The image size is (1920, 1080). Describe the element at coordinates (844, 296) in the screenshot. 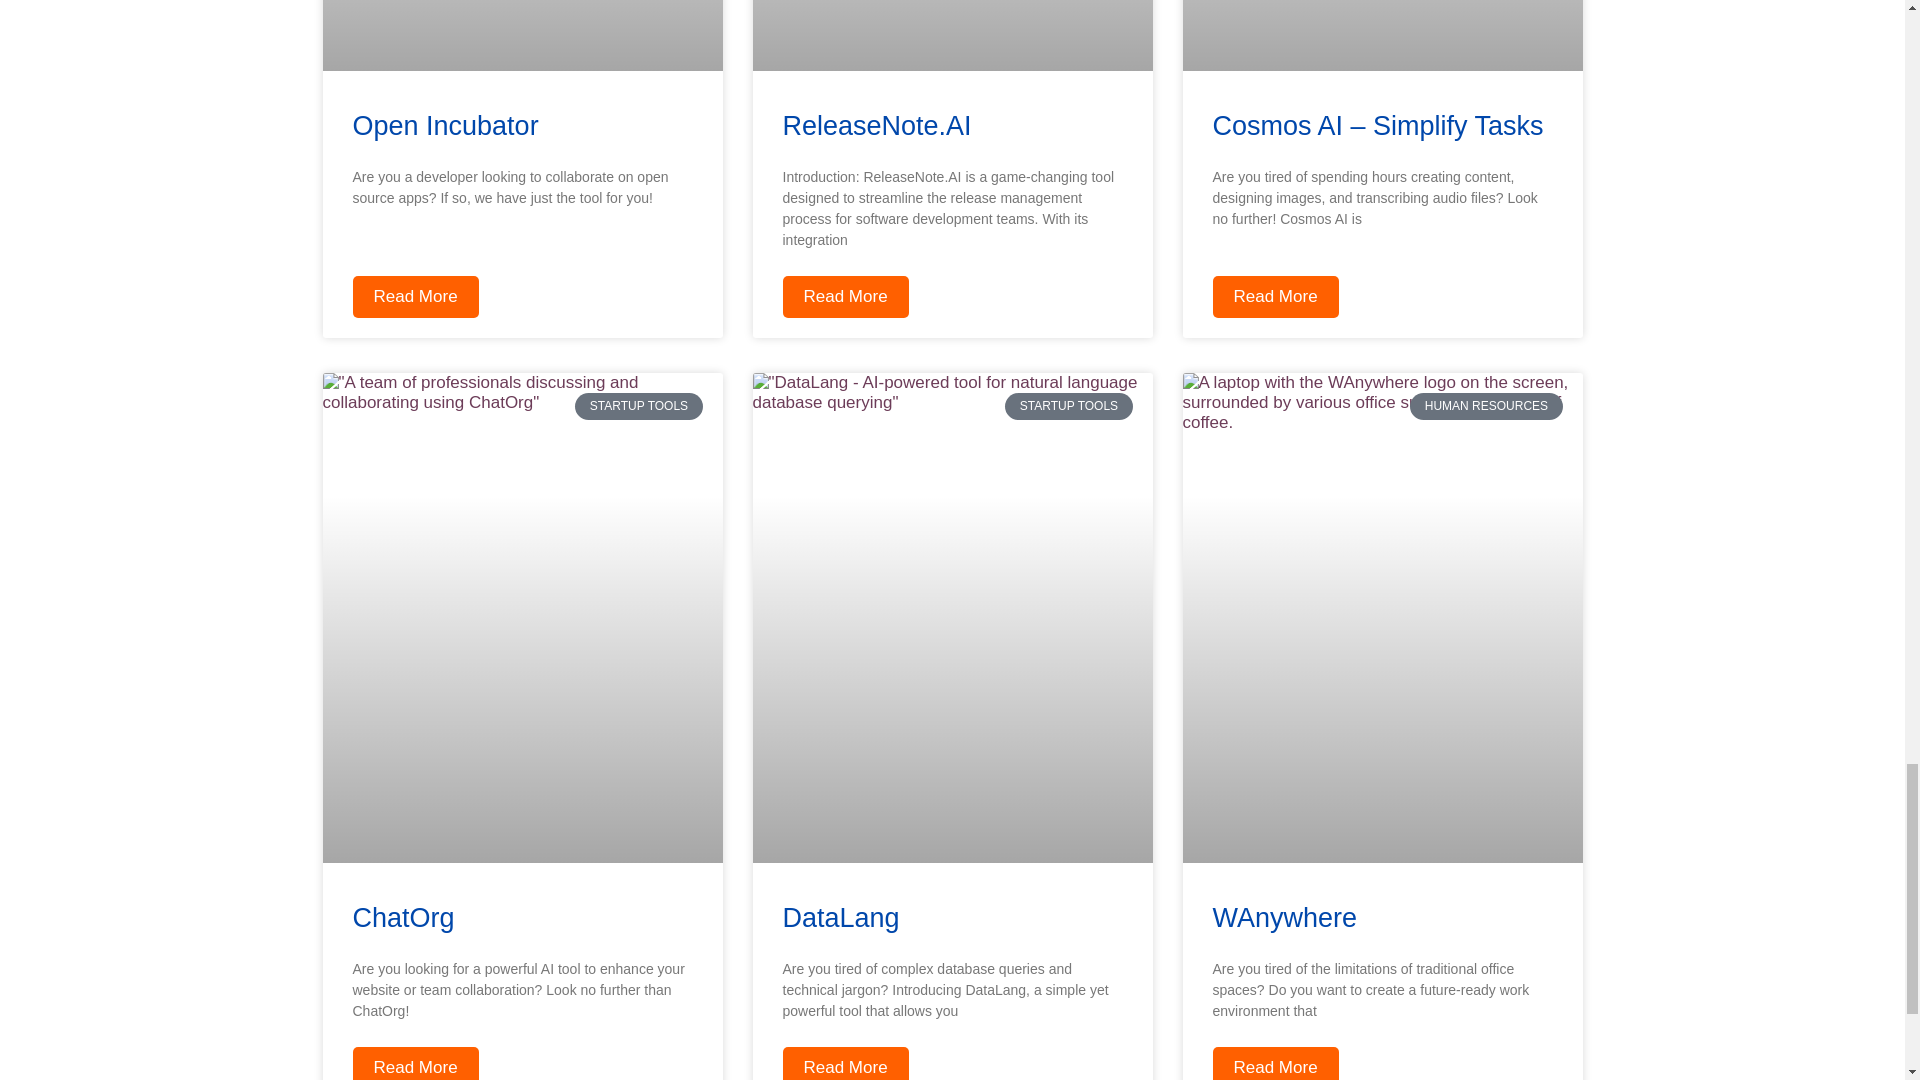

I see `Read More` at that location.